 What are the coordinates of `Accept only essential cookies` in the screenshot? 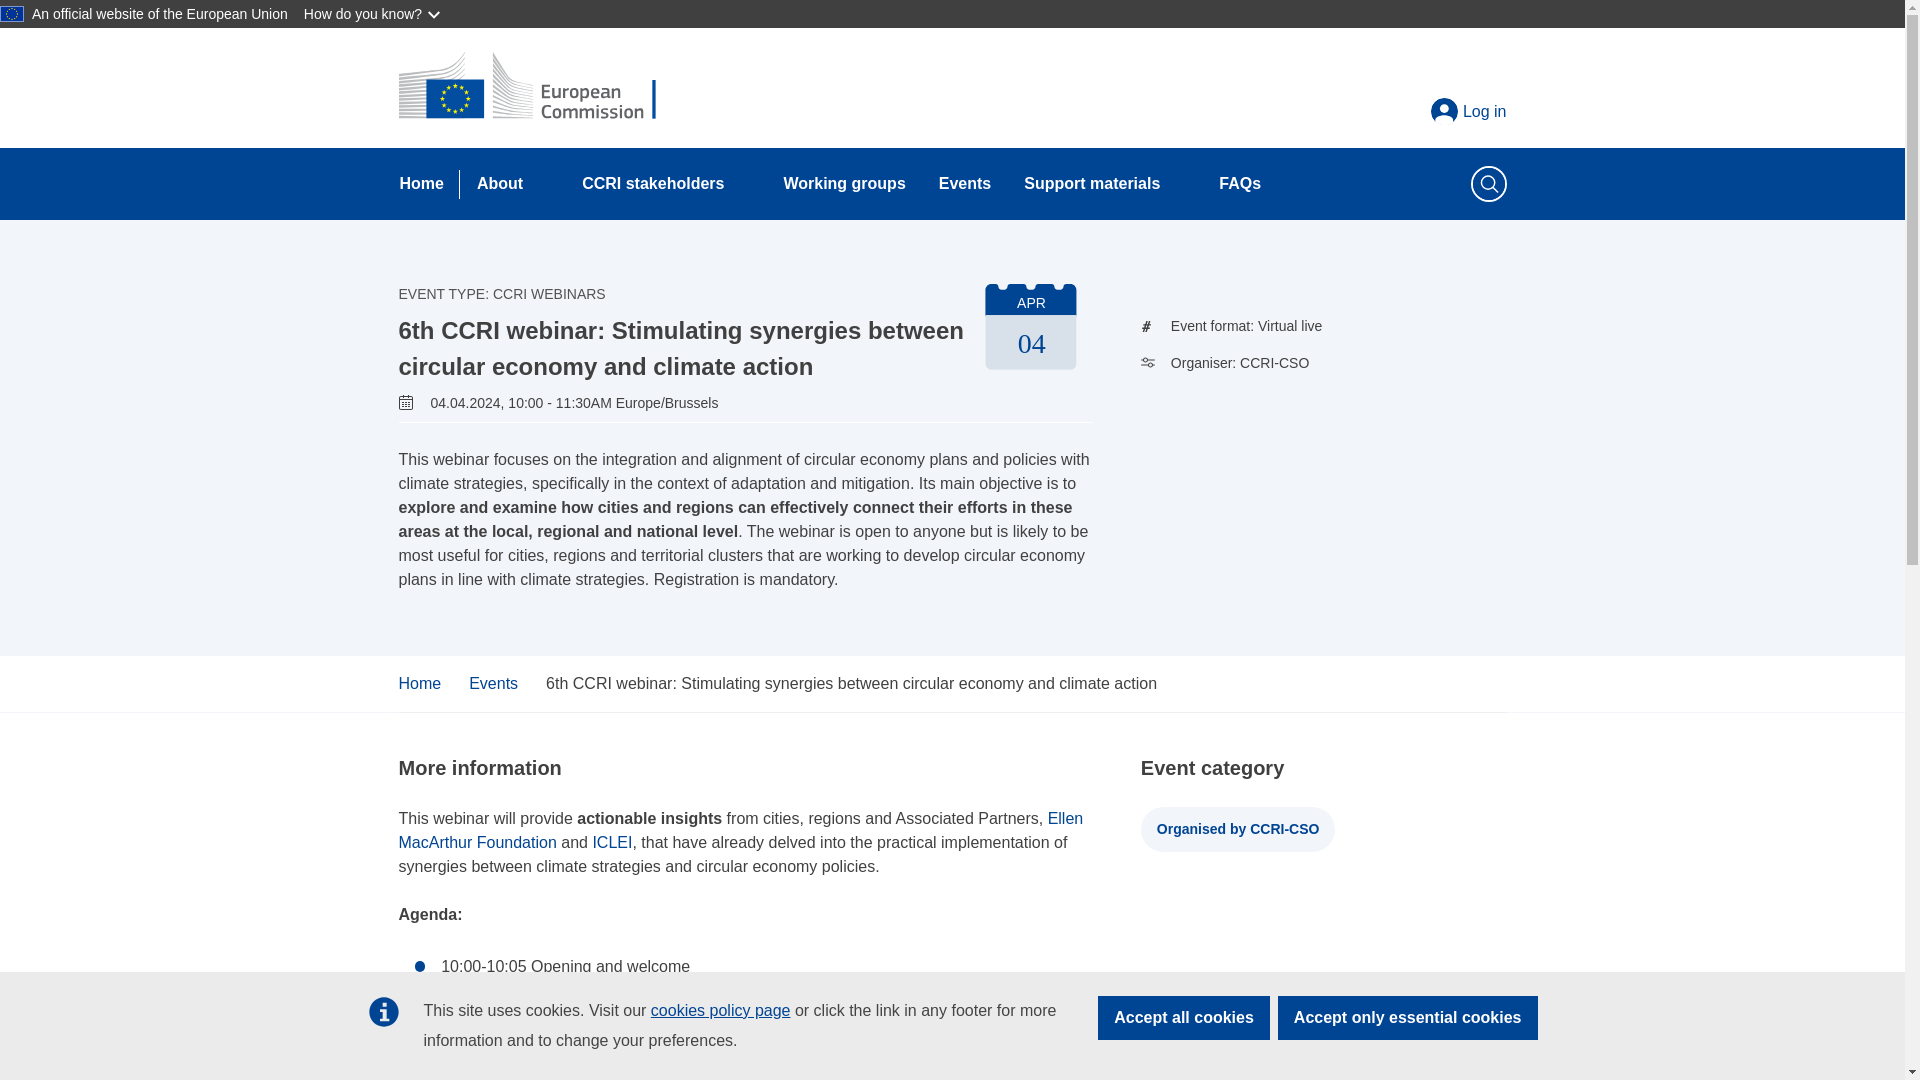 It's located at (1408, 1018).